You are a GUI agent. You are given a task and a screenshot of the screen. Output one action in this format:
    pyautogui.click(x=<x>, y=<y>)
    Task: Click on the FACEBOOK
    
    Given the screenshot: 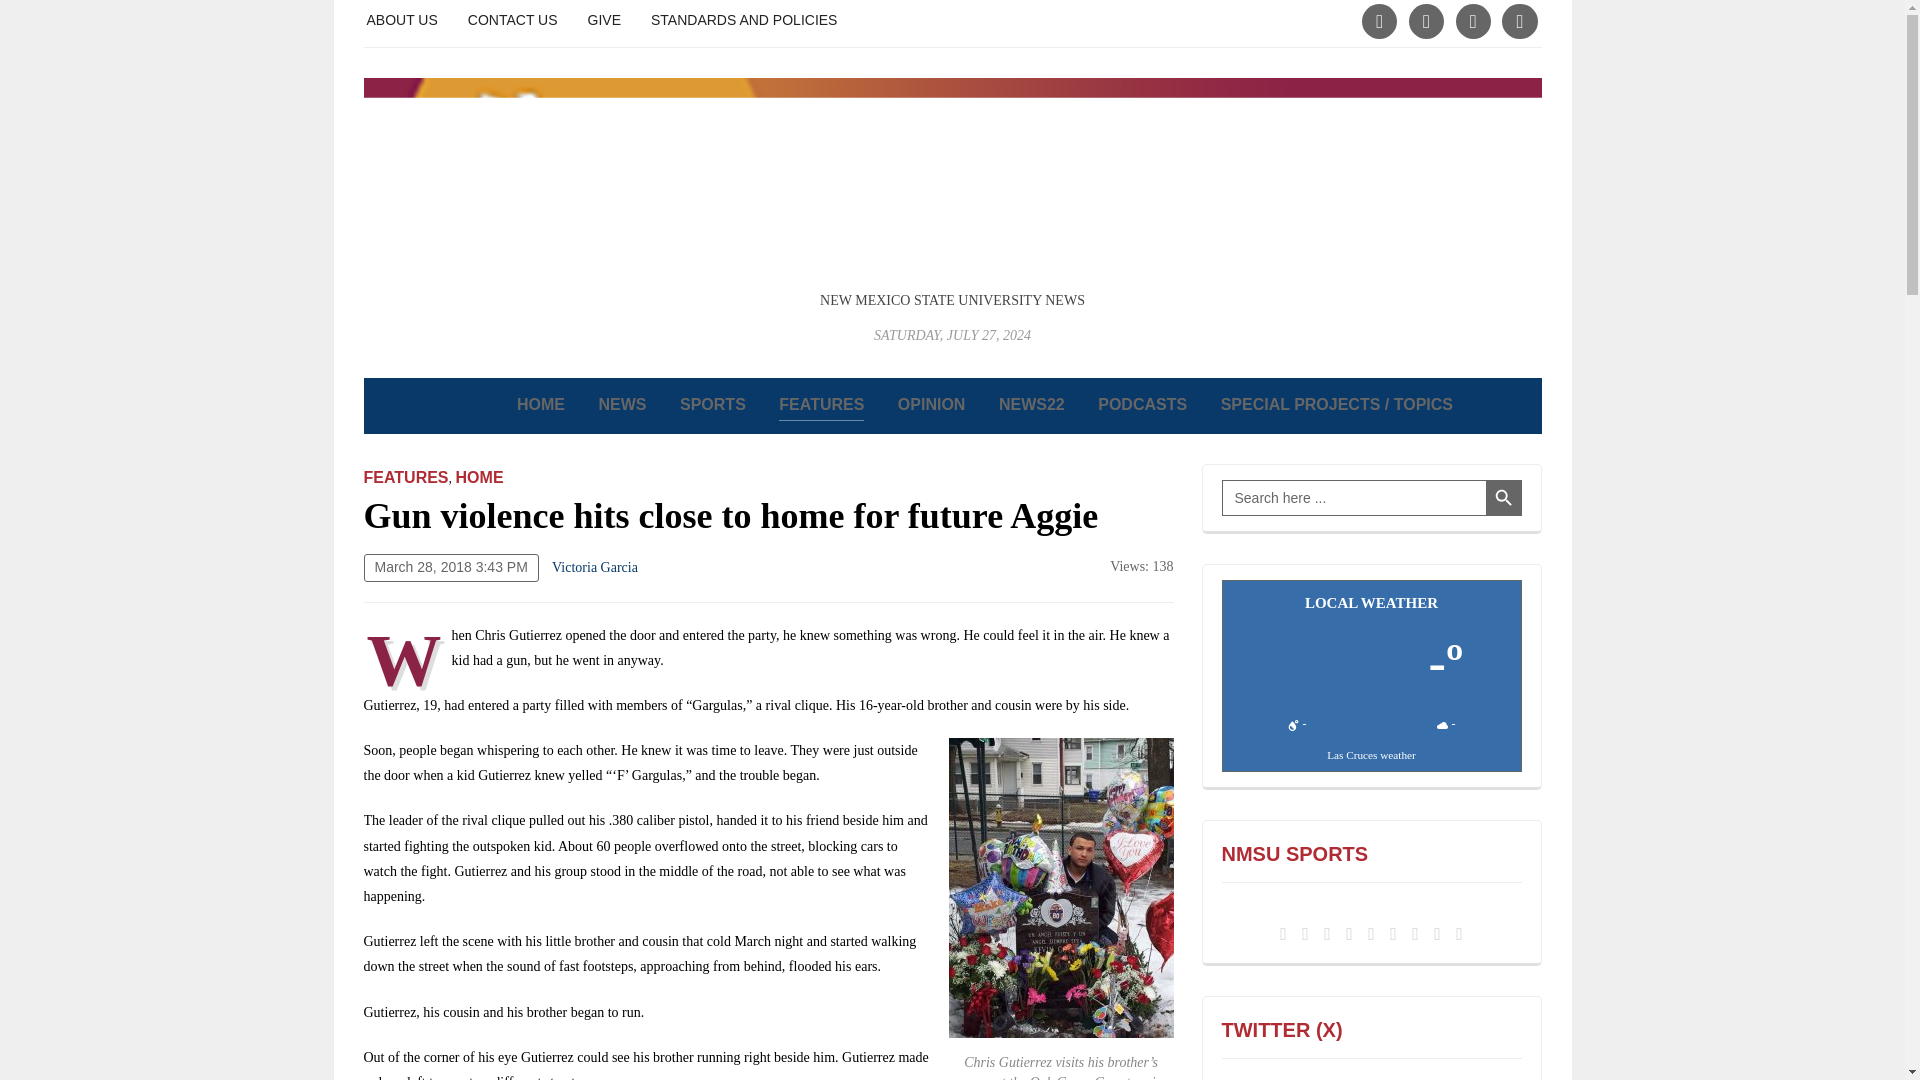 What is the action you would take?
    pyautogui.click(x=1473, y=19)
    